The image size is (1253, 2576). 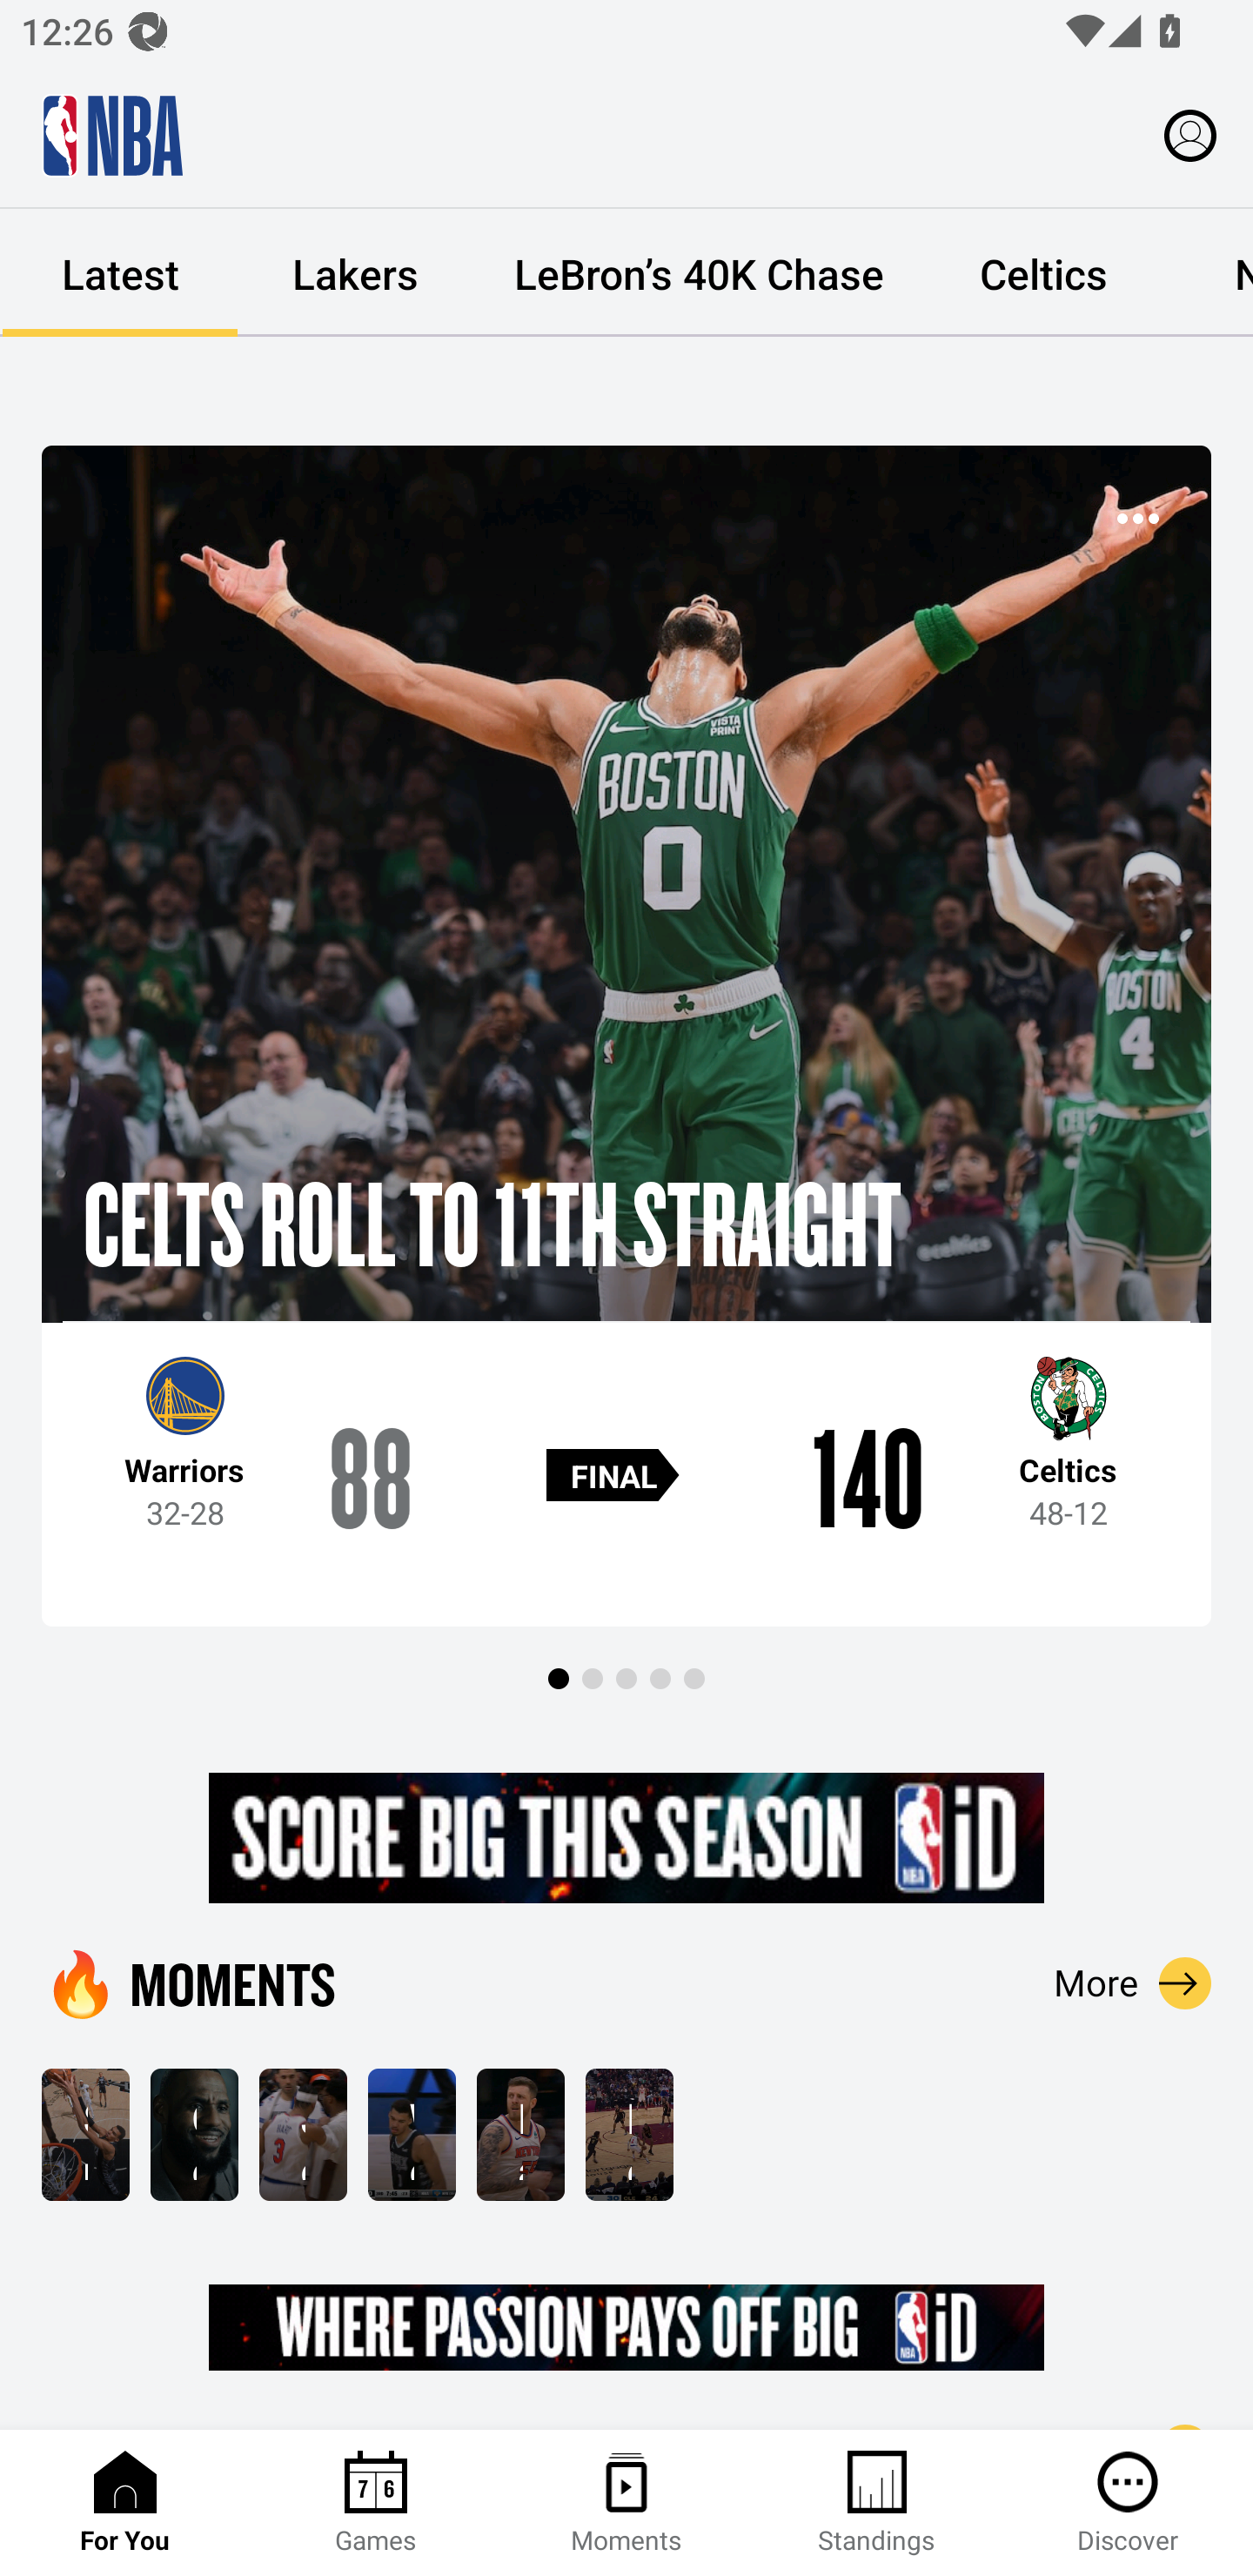 What do you see at coordinates (877, 2503) in the screenshot?
I see `Standings` at bounding box center [877, 2503].